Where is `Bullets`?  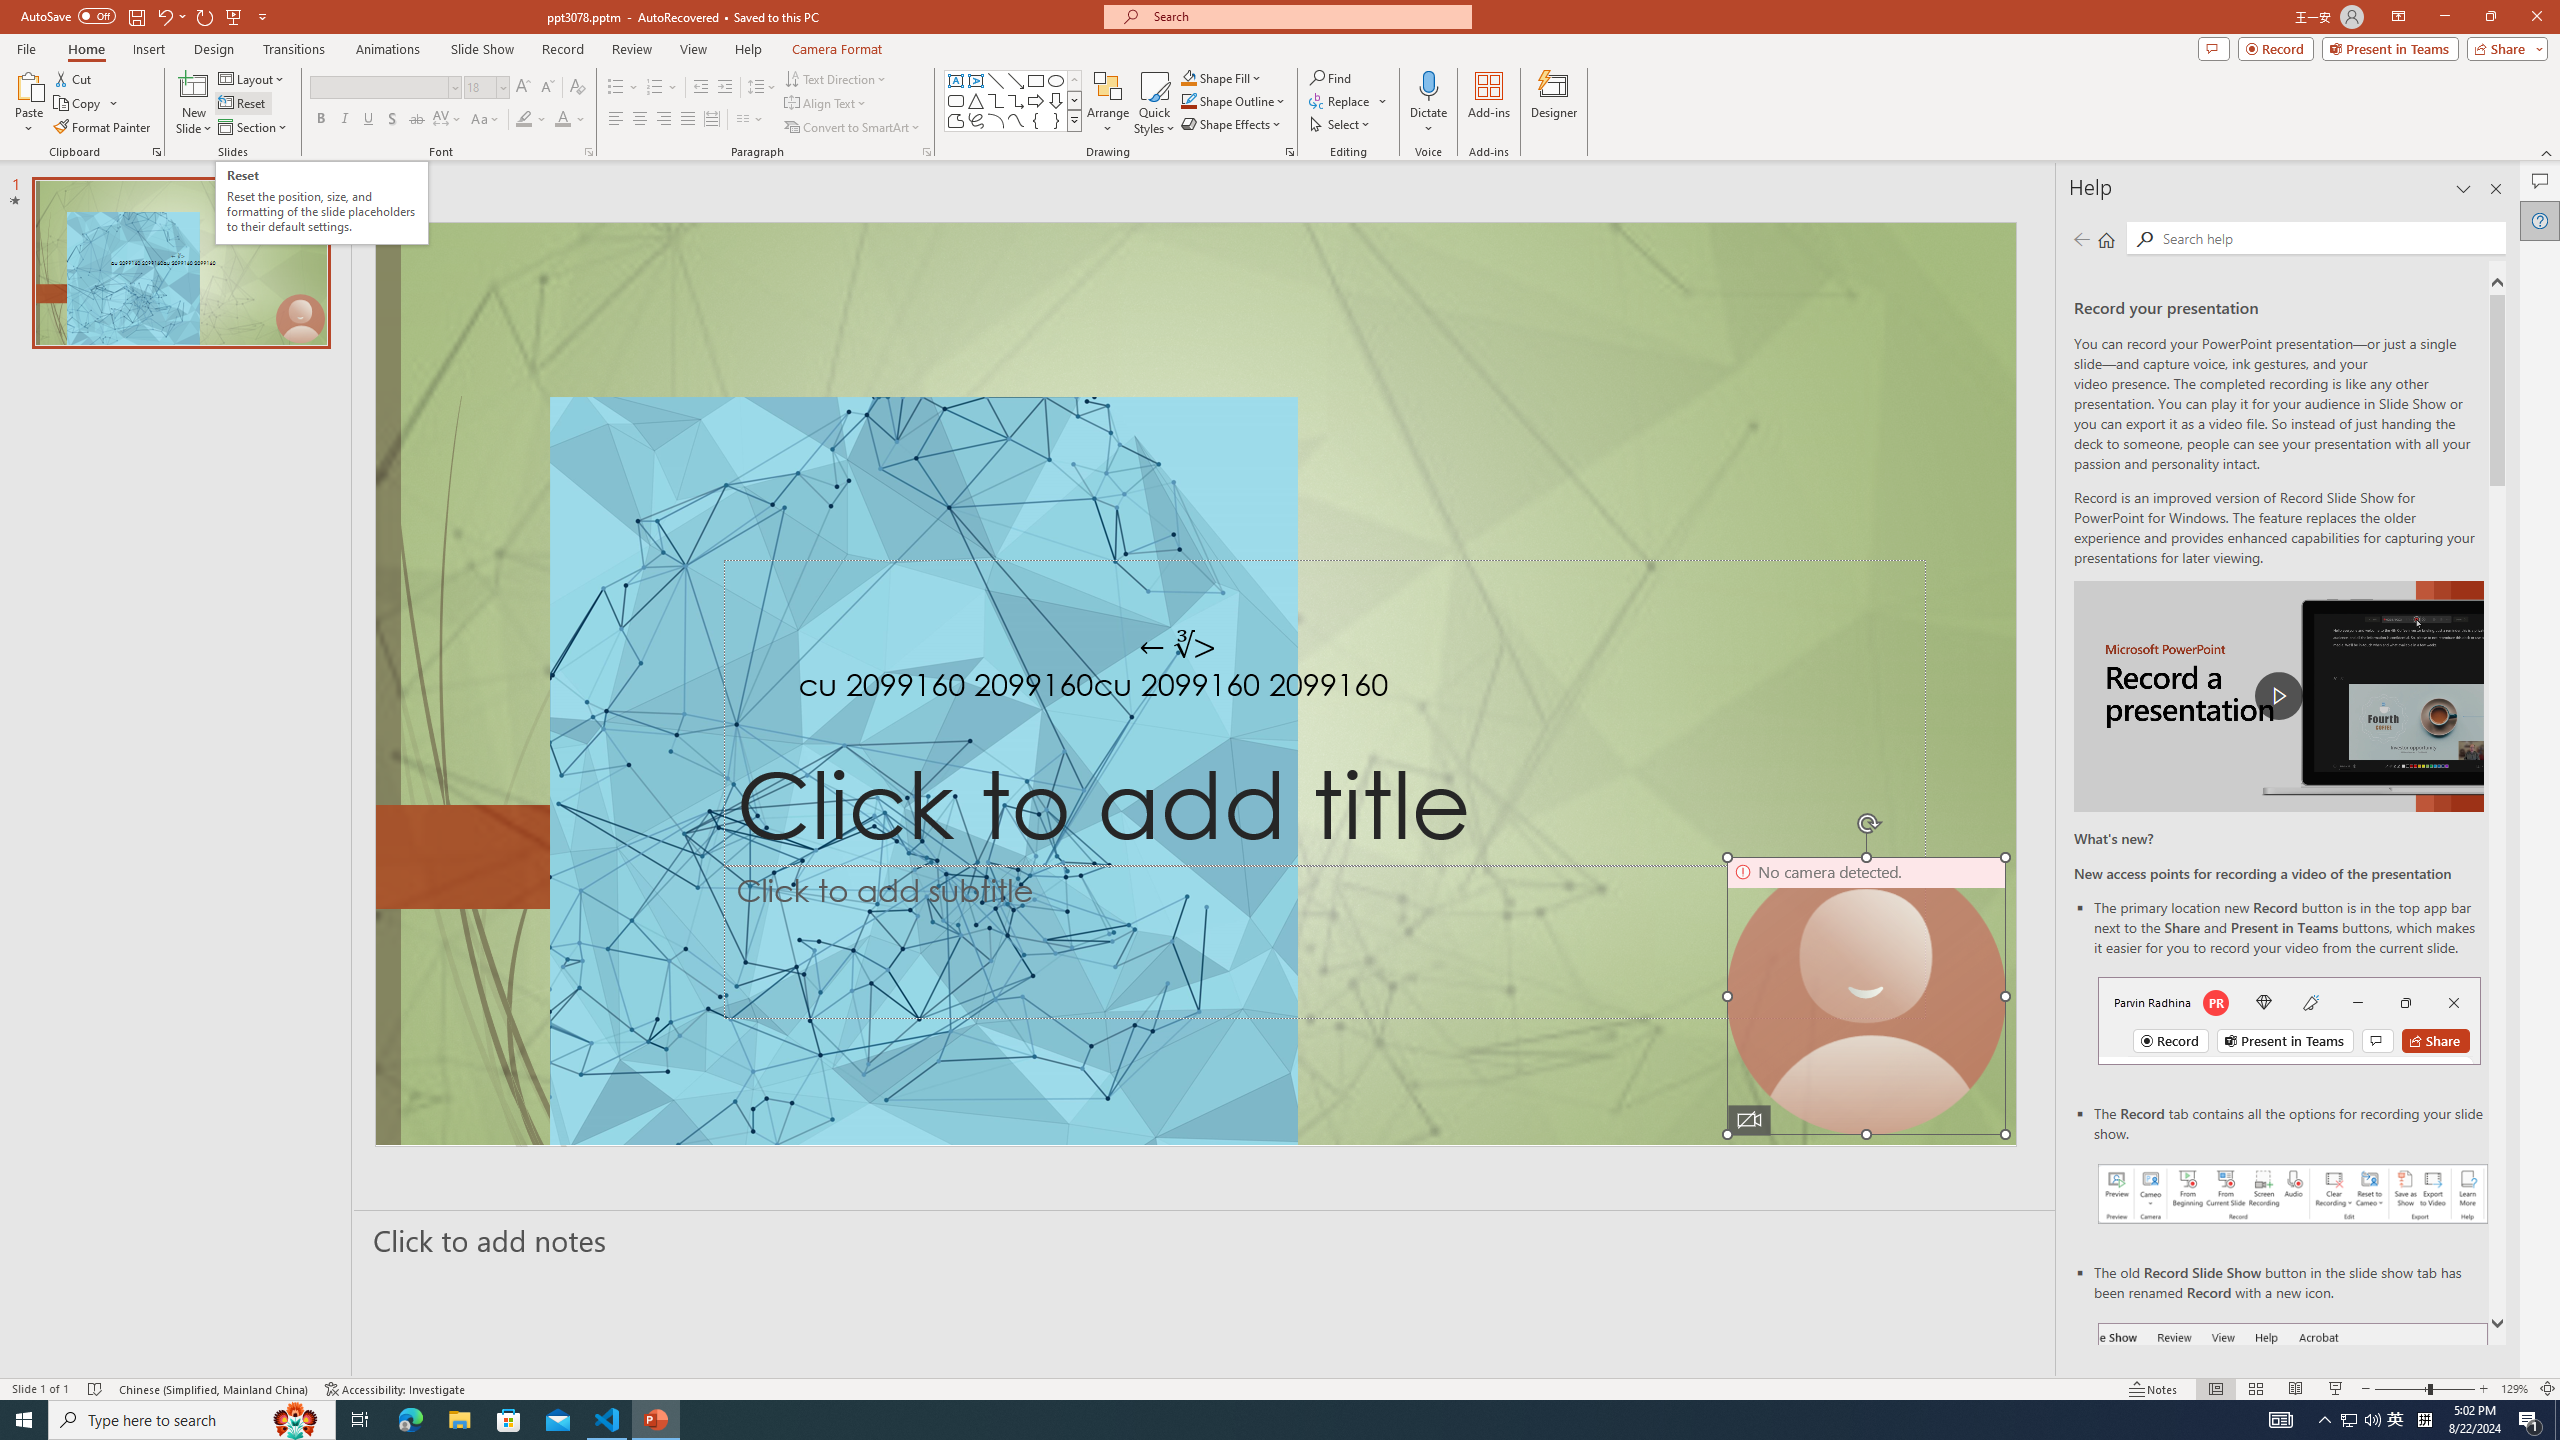 Bullets is located at coordinates (616, 88).